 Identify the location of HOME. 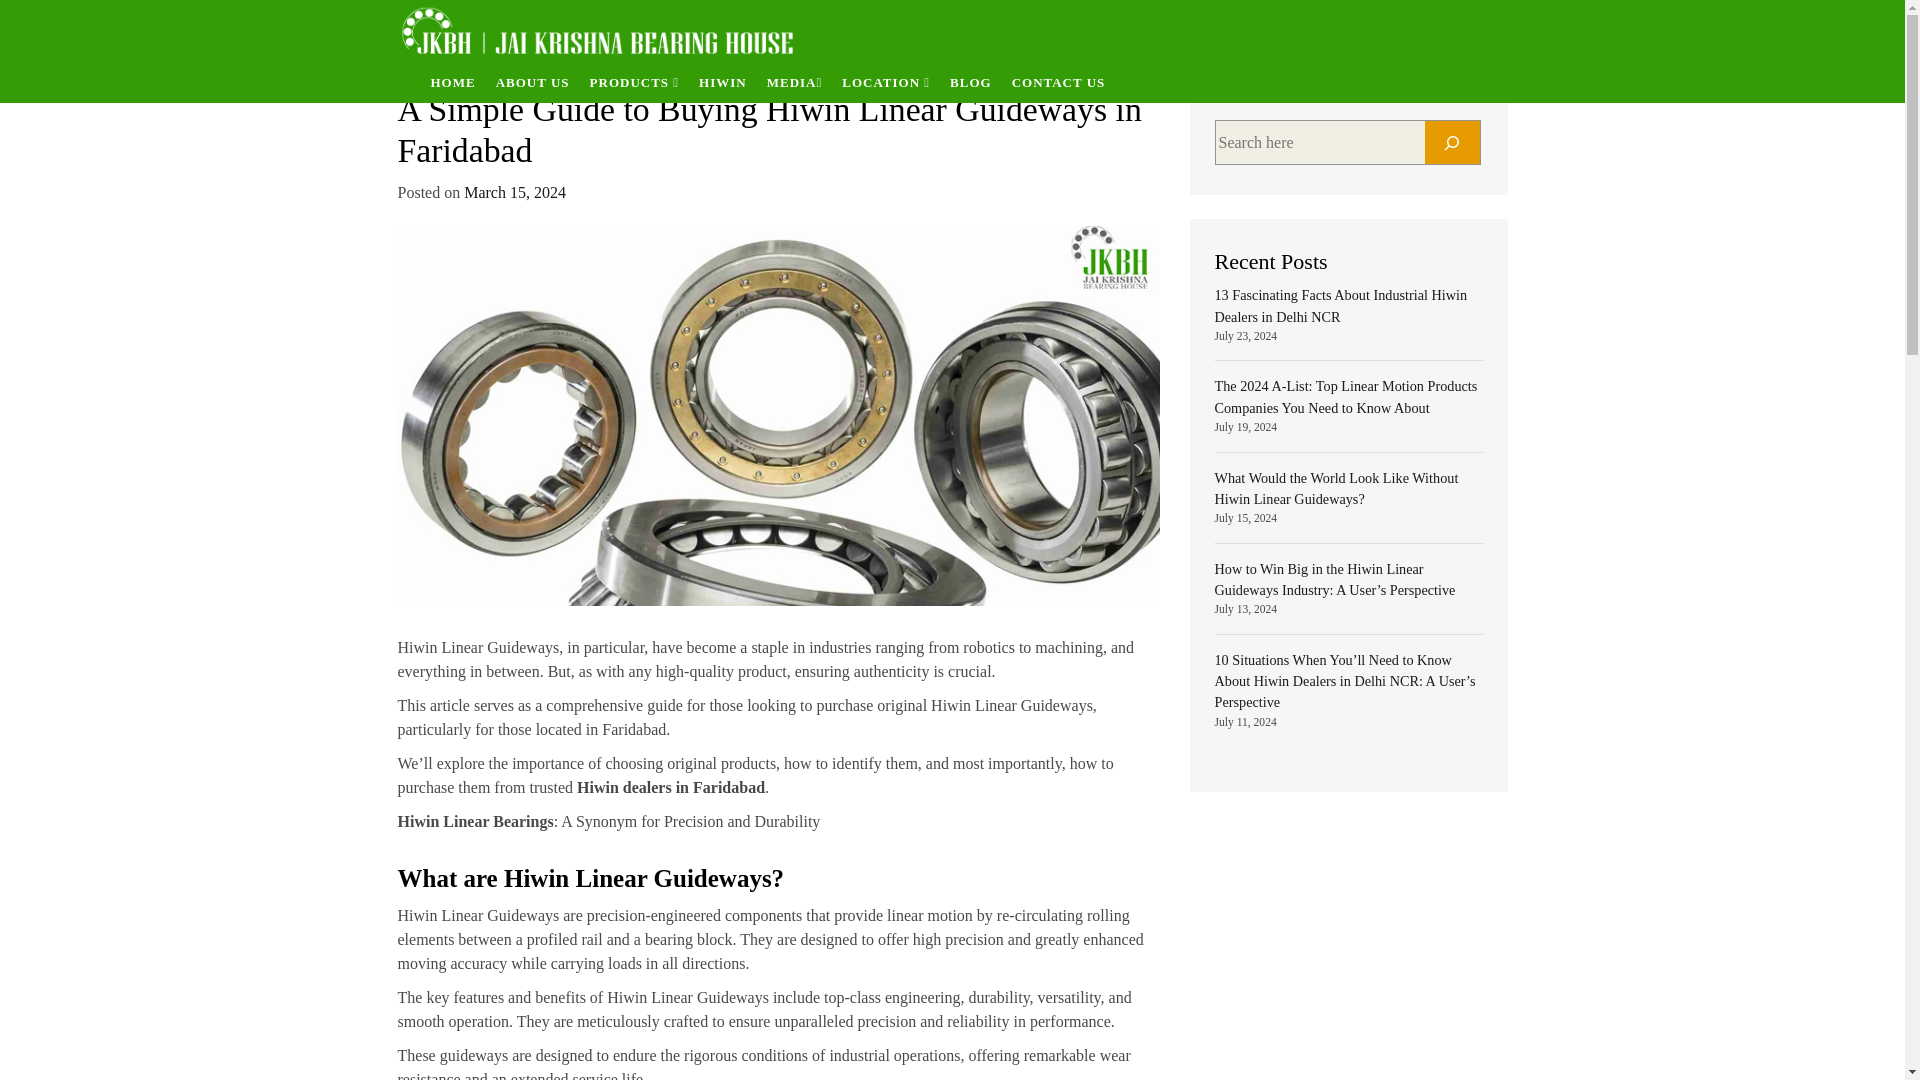
(452, 82).